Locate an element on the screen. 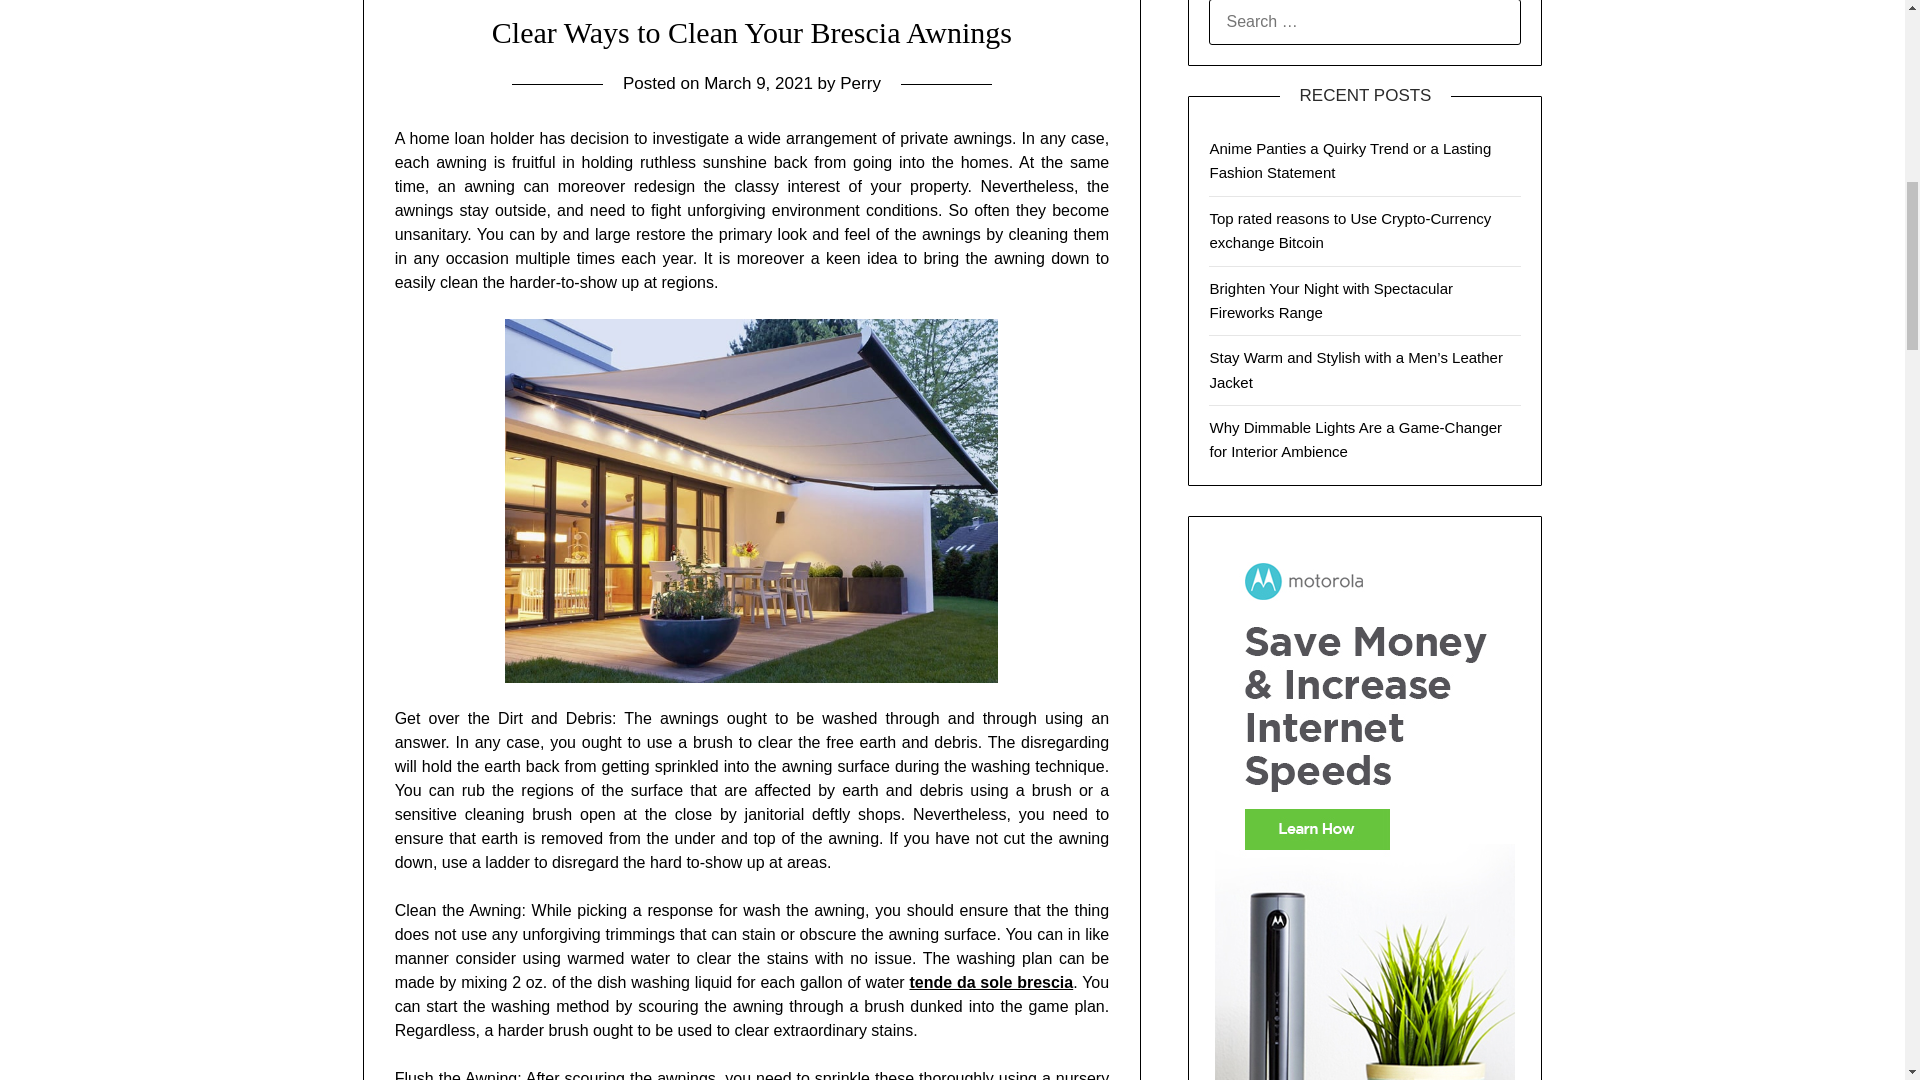  tende da sole brescia is located at coordinates (990, 982).